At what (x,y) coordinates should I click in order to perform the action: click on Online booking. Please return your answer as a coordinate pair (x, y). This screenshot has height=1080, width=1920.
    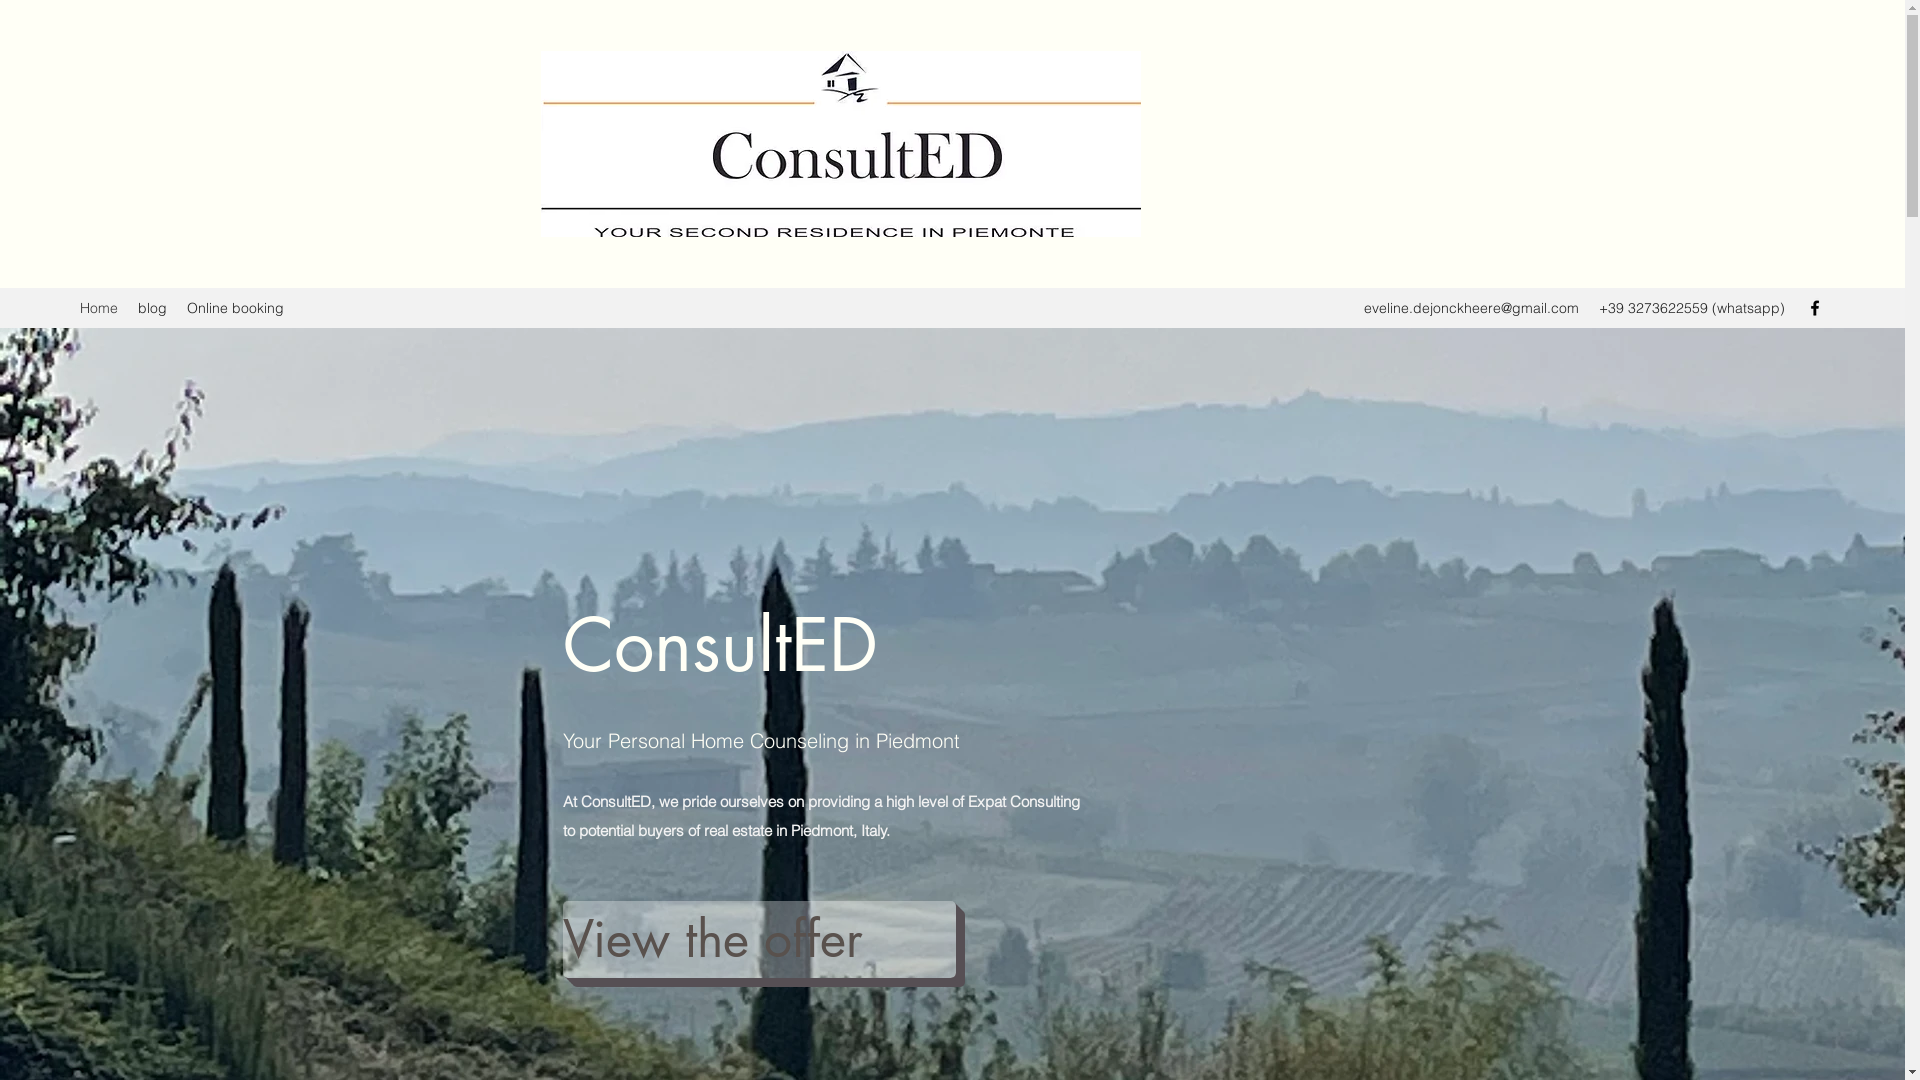
    Looking at the image, I should click on (236, 308).